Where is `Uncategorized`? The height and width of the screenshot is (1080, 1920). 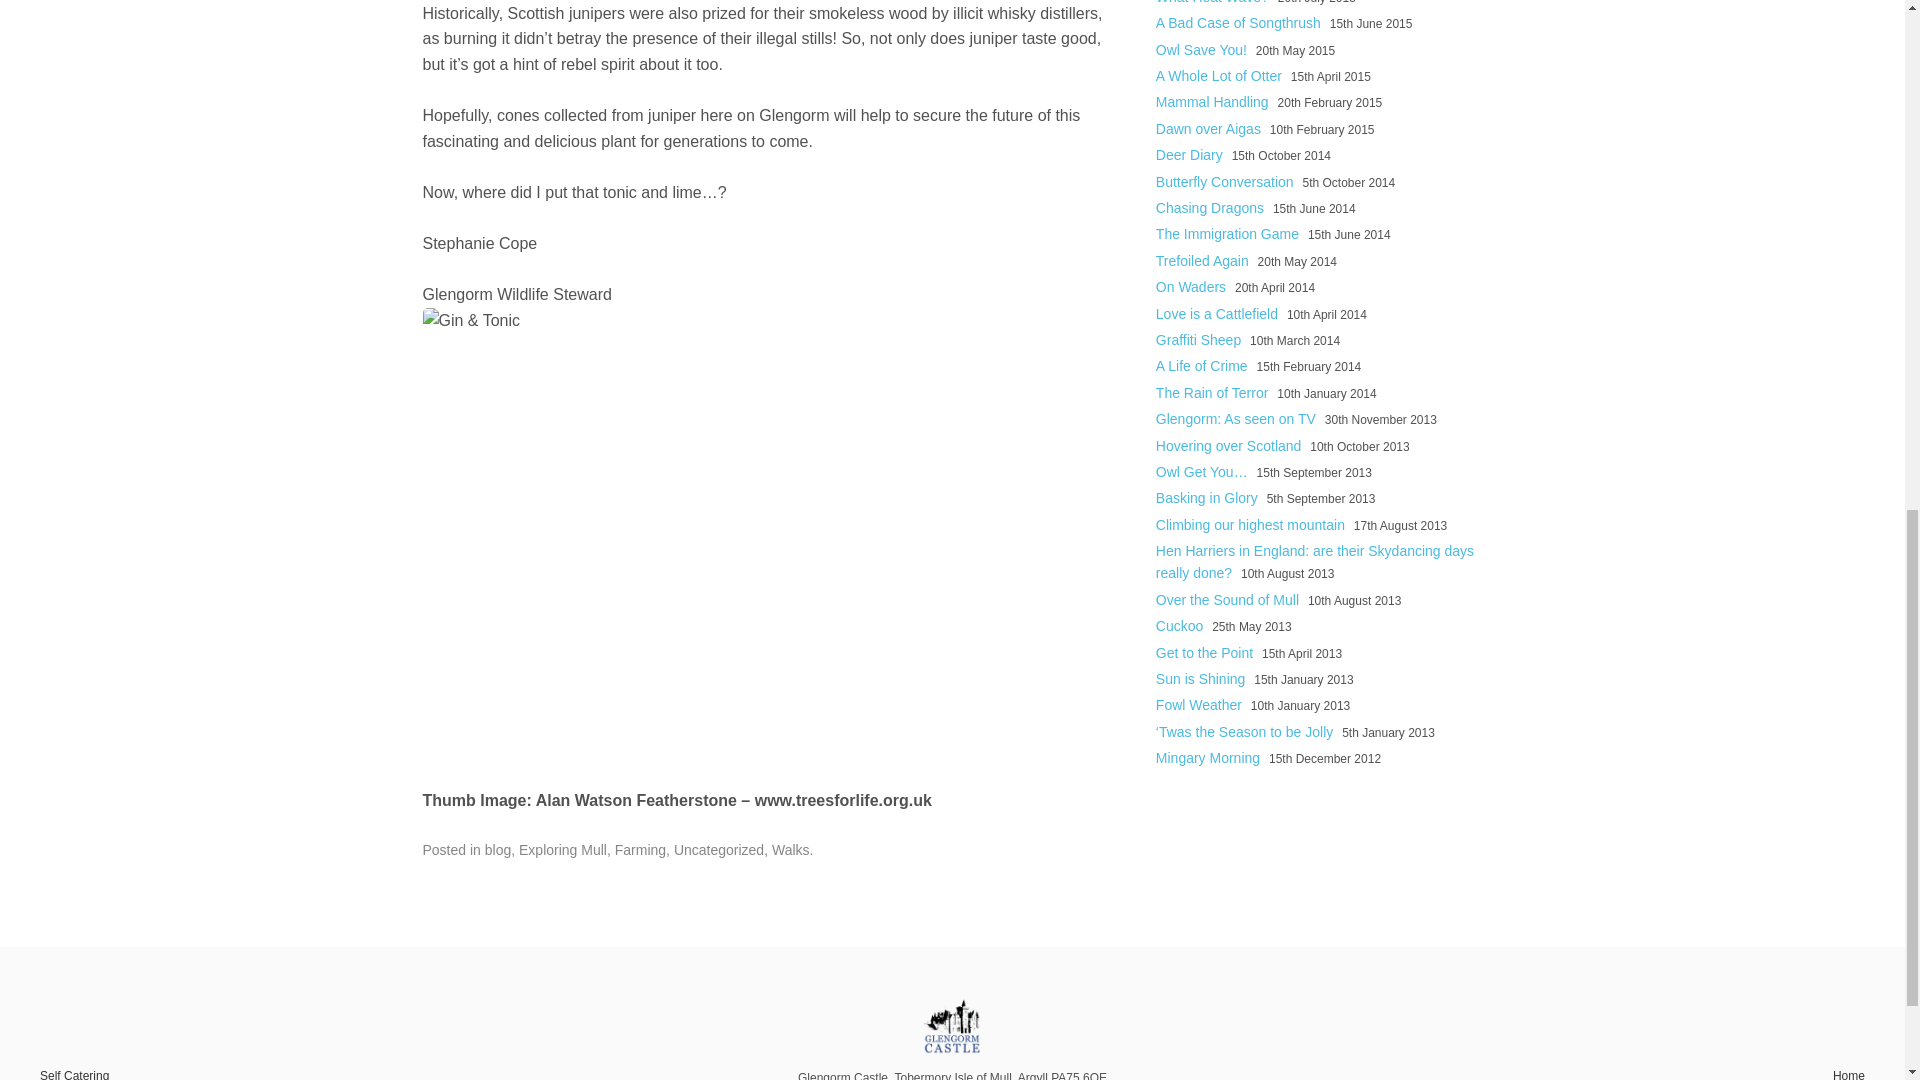
Uncategorized is located at coordinates (718, 850).